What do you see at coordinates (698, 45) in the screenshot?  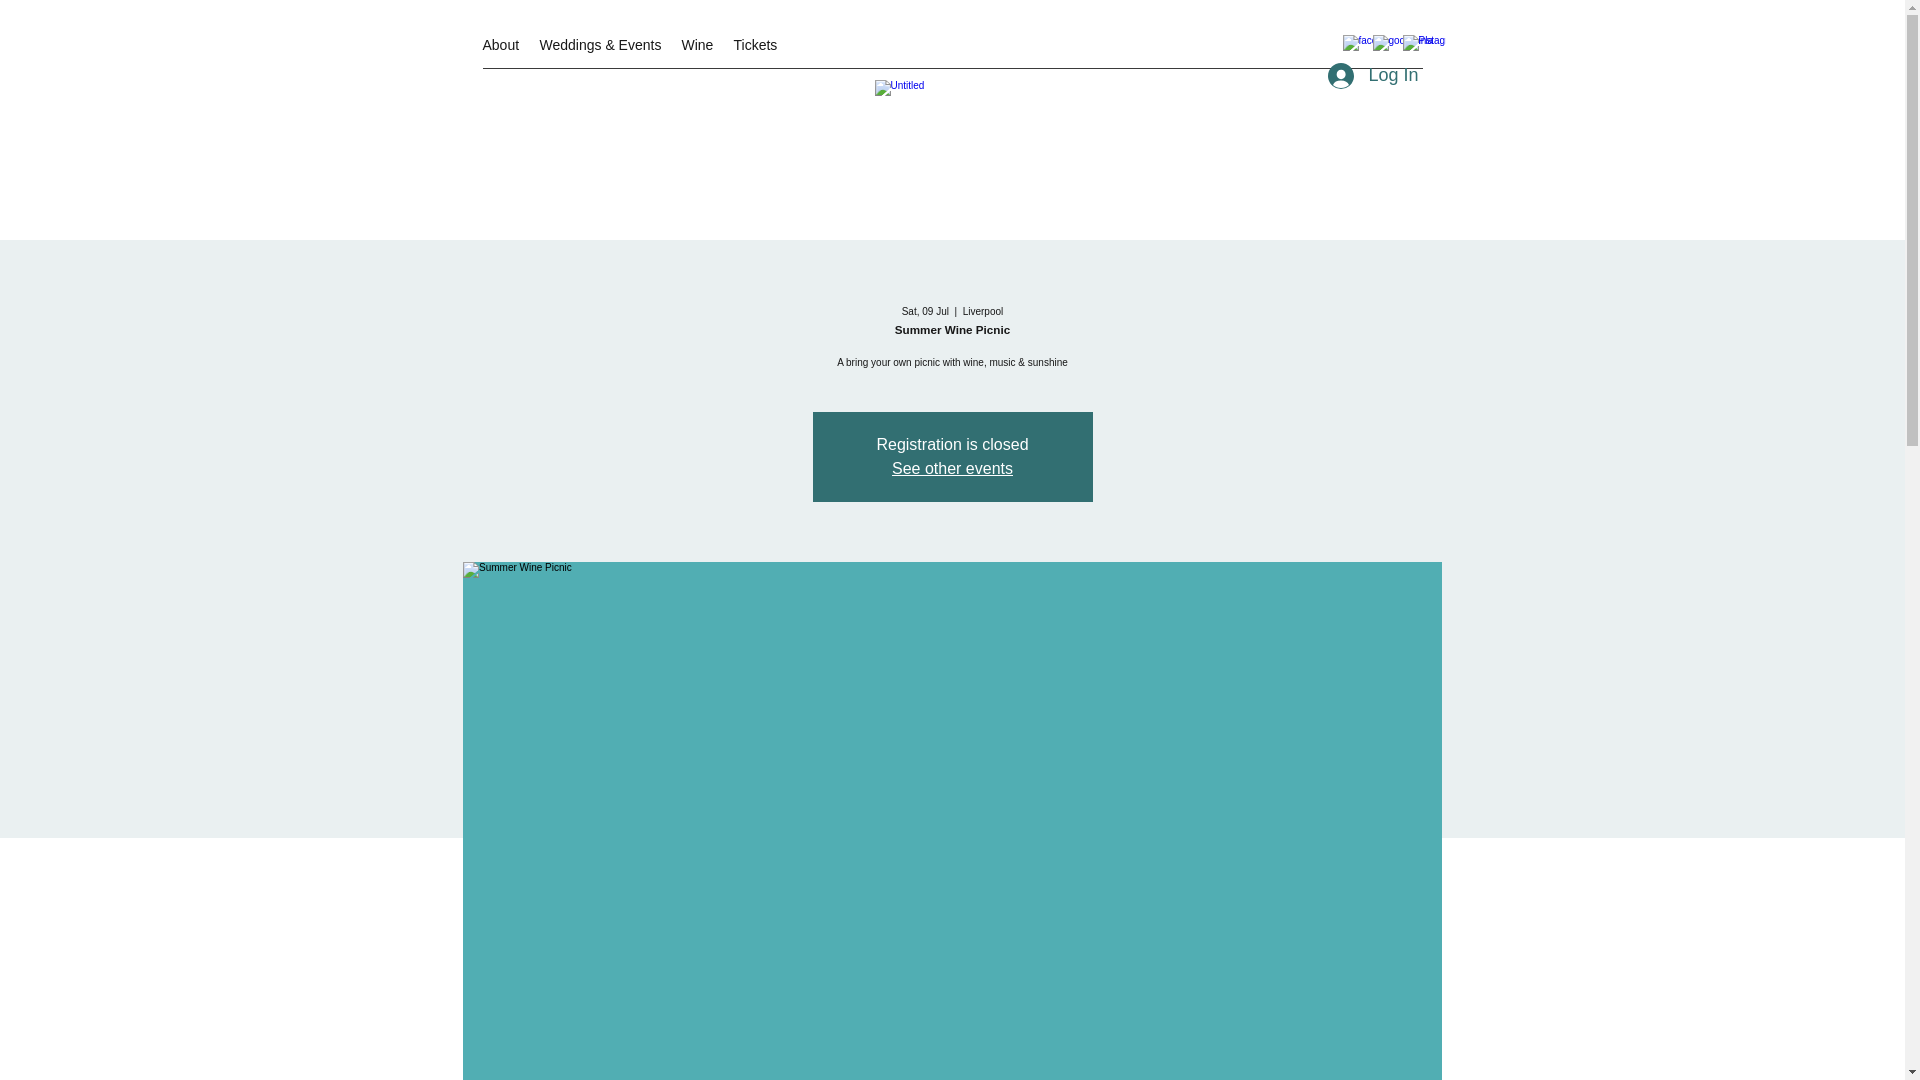 I see `Wine` at bounding box center [698, 45].